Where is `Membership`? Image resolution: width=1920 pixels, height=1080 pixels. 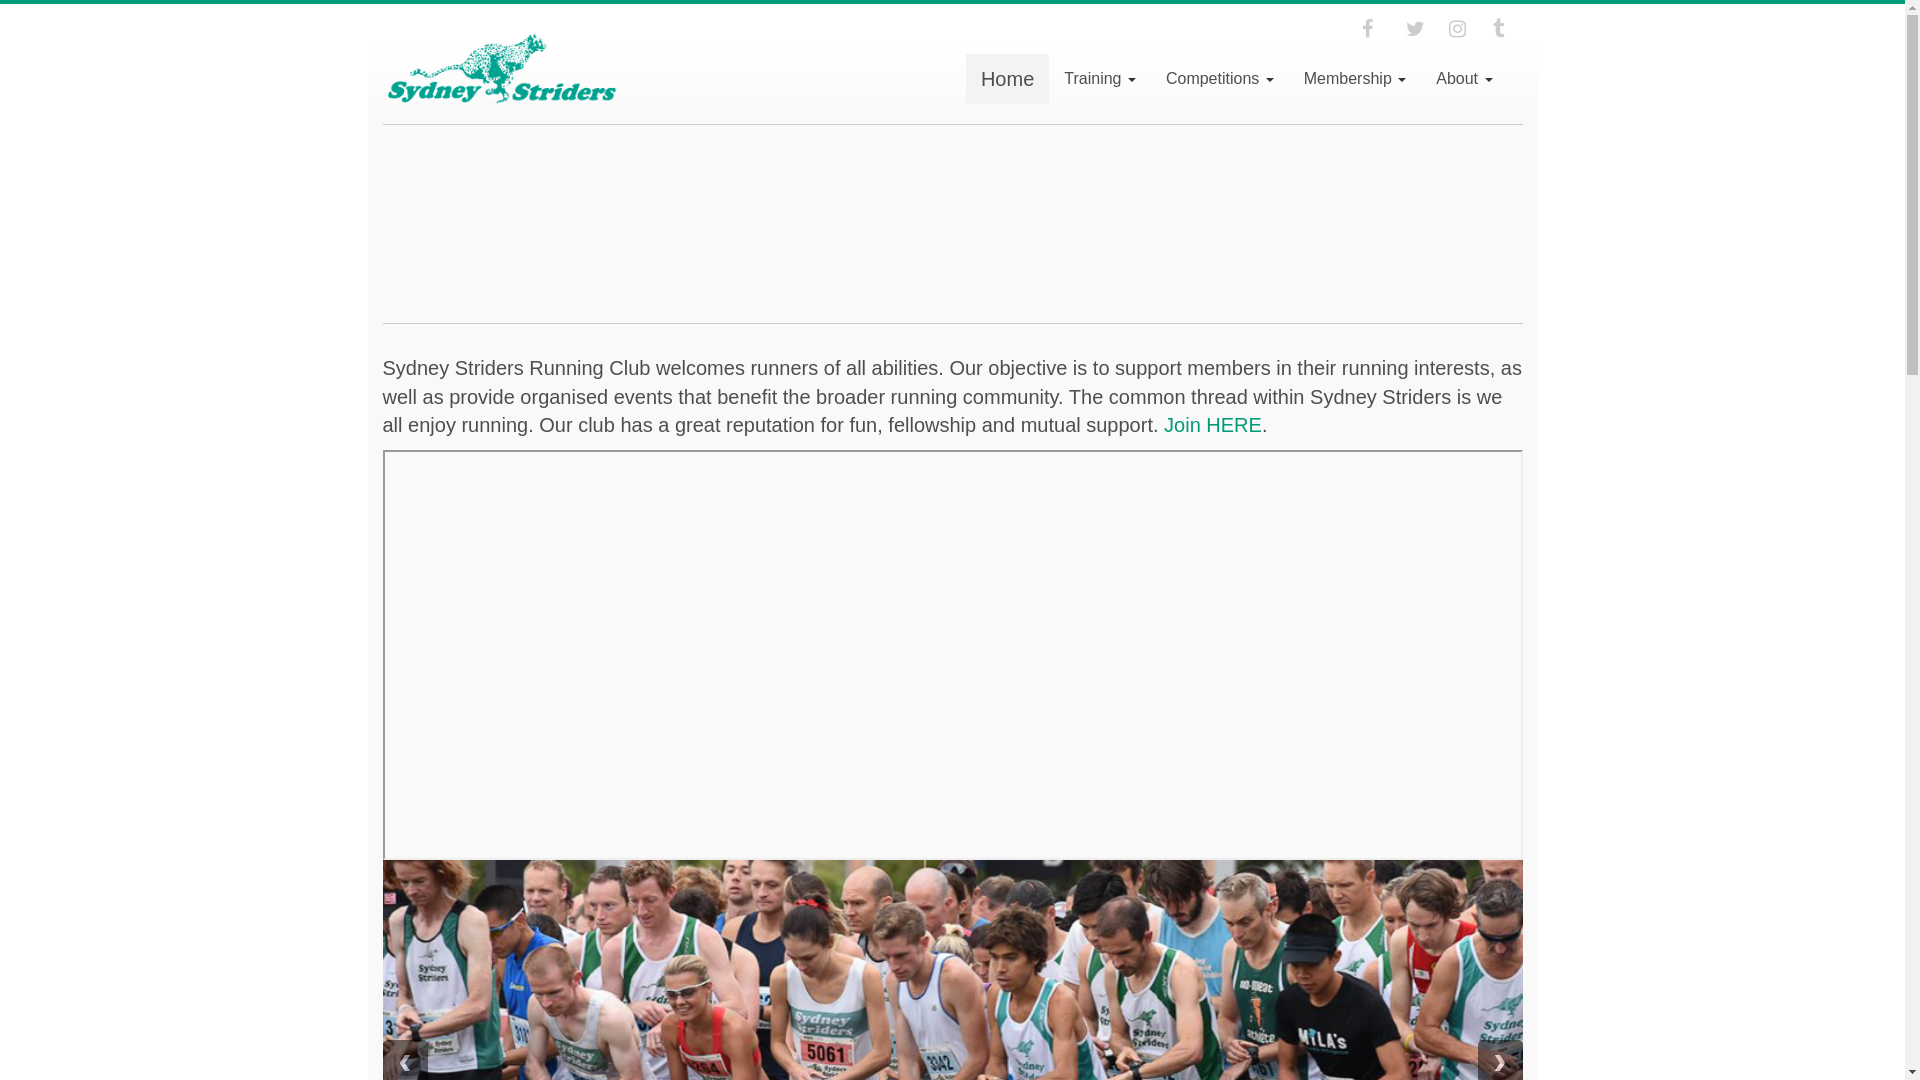
Membership is located at coordinates (1355, 79).